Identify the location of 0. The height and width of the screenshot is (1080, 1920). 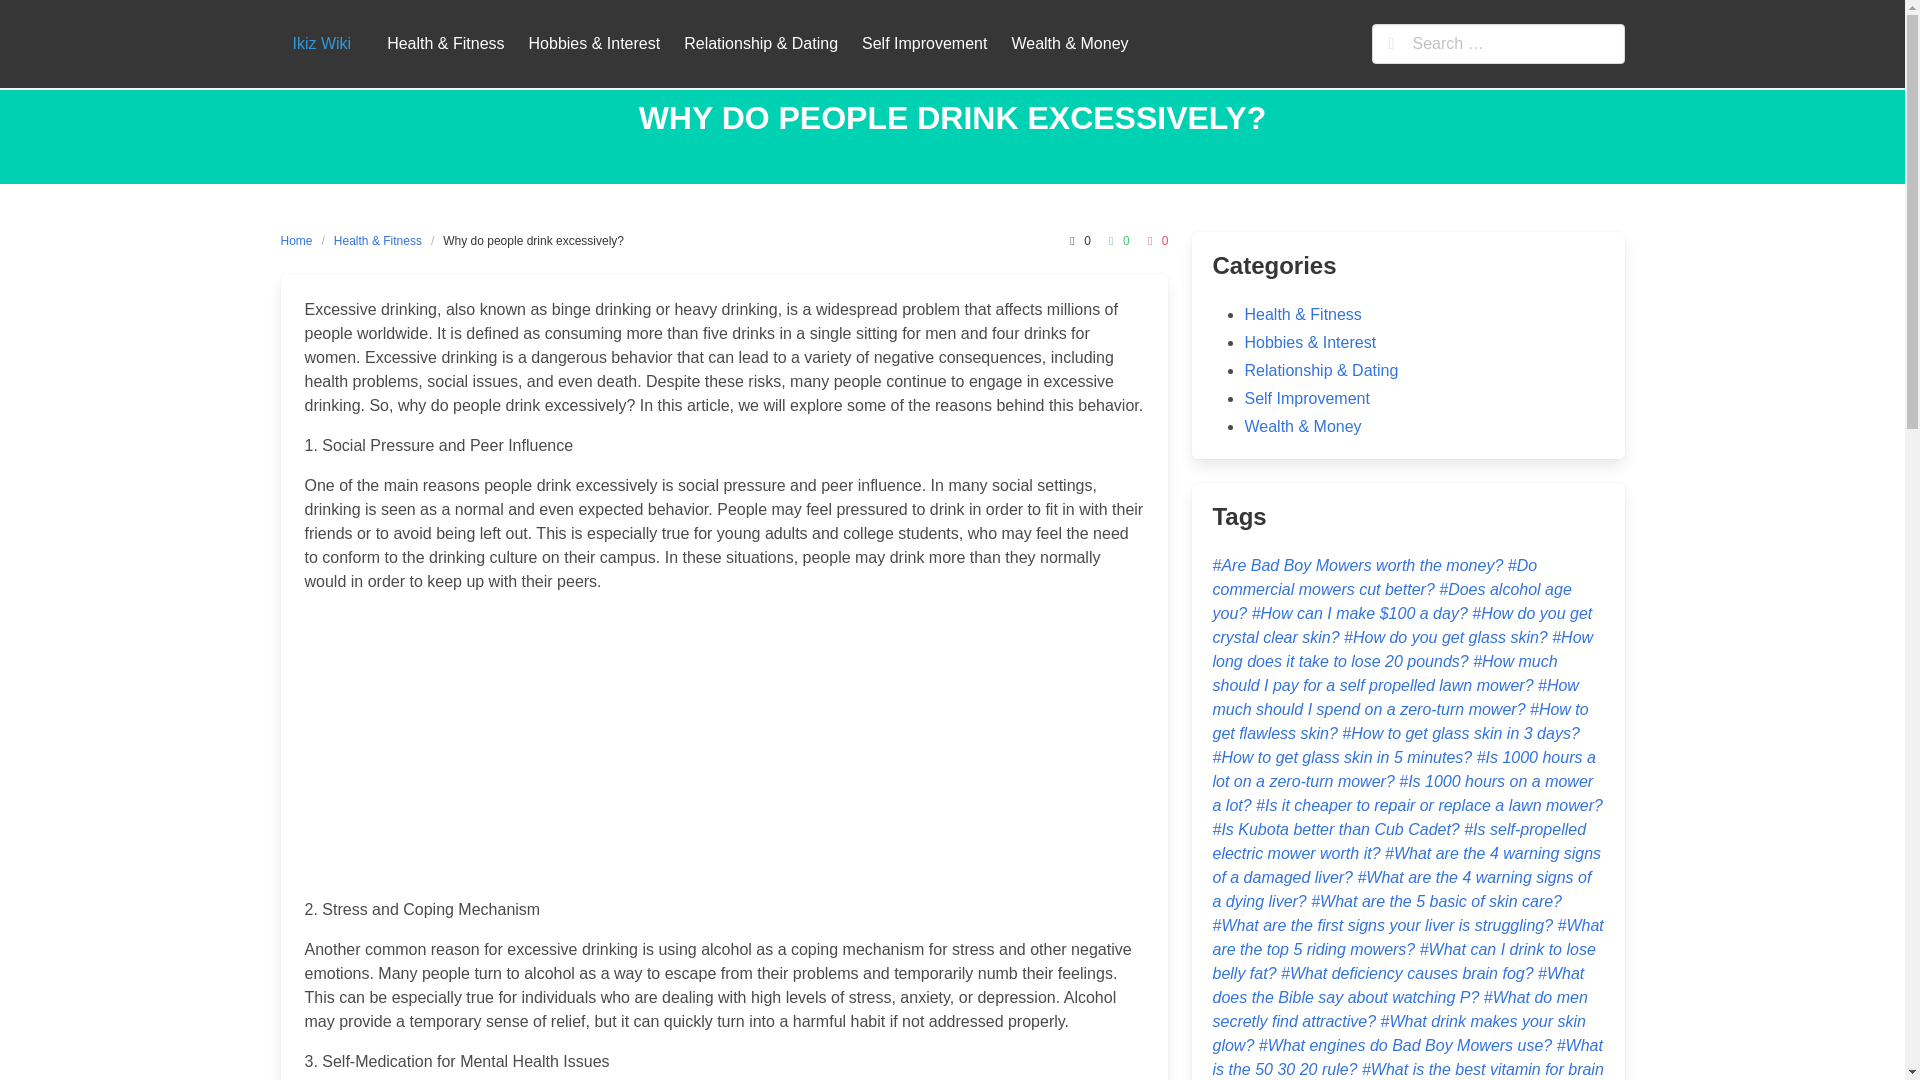
(1156, 240).